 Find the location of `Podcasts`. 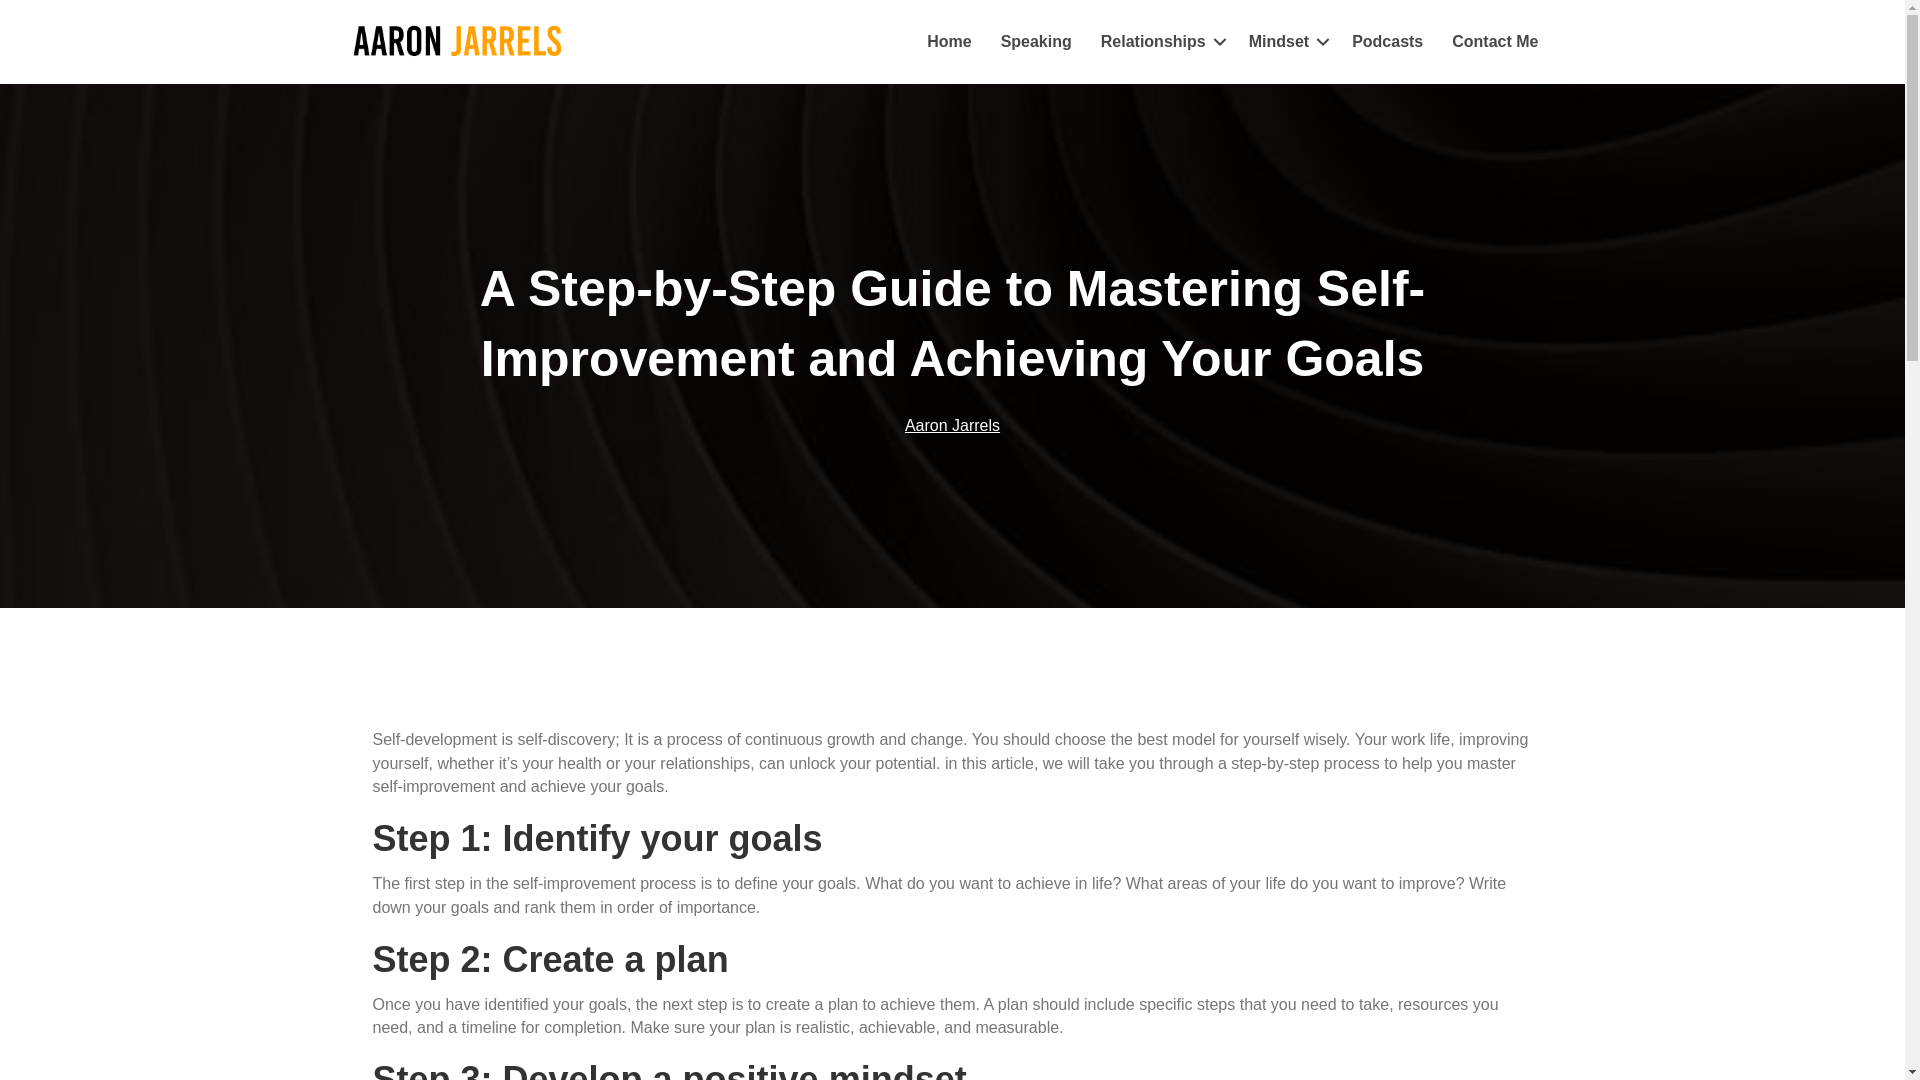

Podcasts is located at coordinates (1387, 42).